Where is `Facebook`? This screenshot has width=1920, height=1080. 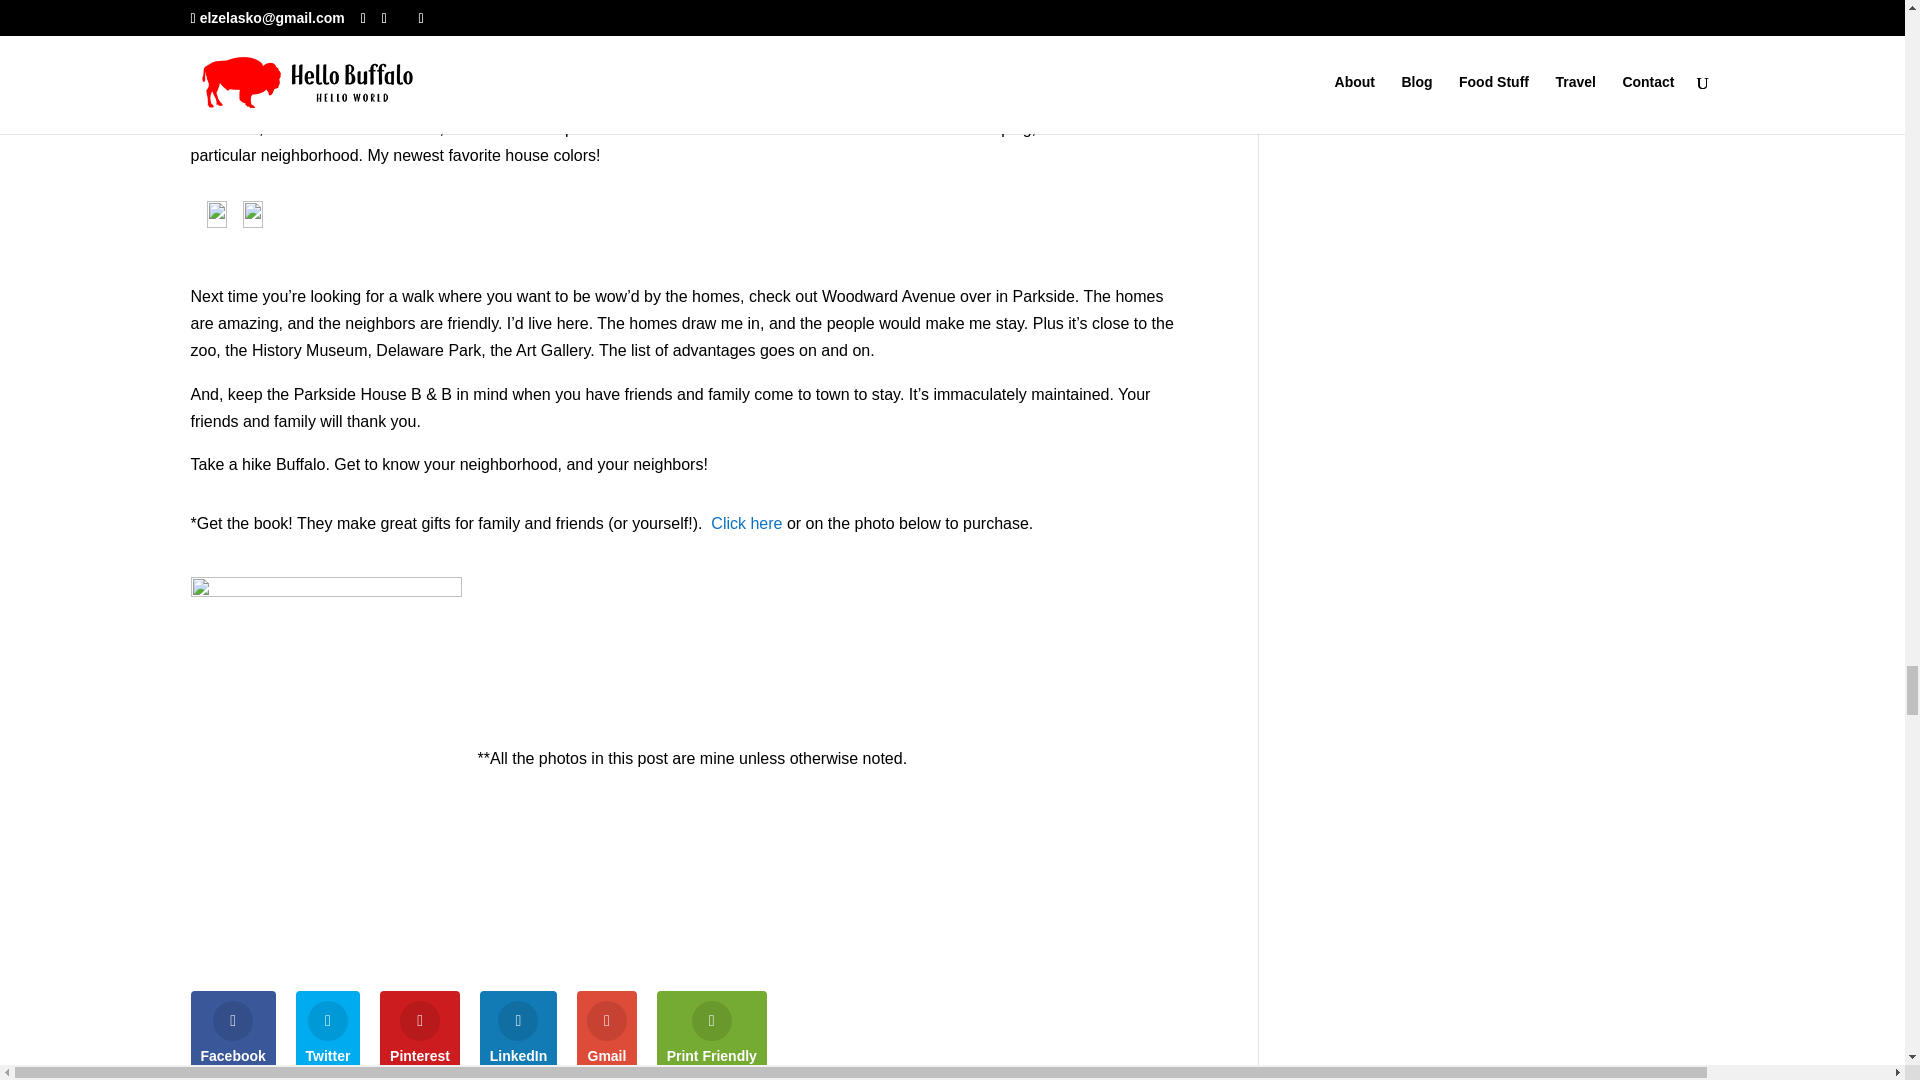
Facebook is located at coordinates (232, 1032).